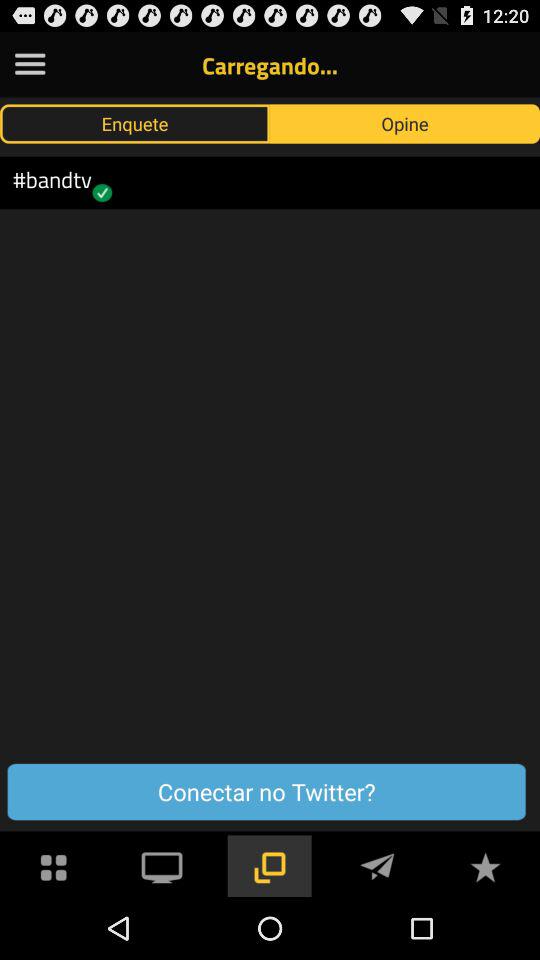 The height and width of the screenshot is (960, 540). Describe the element at coordinates (135, 123) in the screenshot. I see `press enquete button` at that location.